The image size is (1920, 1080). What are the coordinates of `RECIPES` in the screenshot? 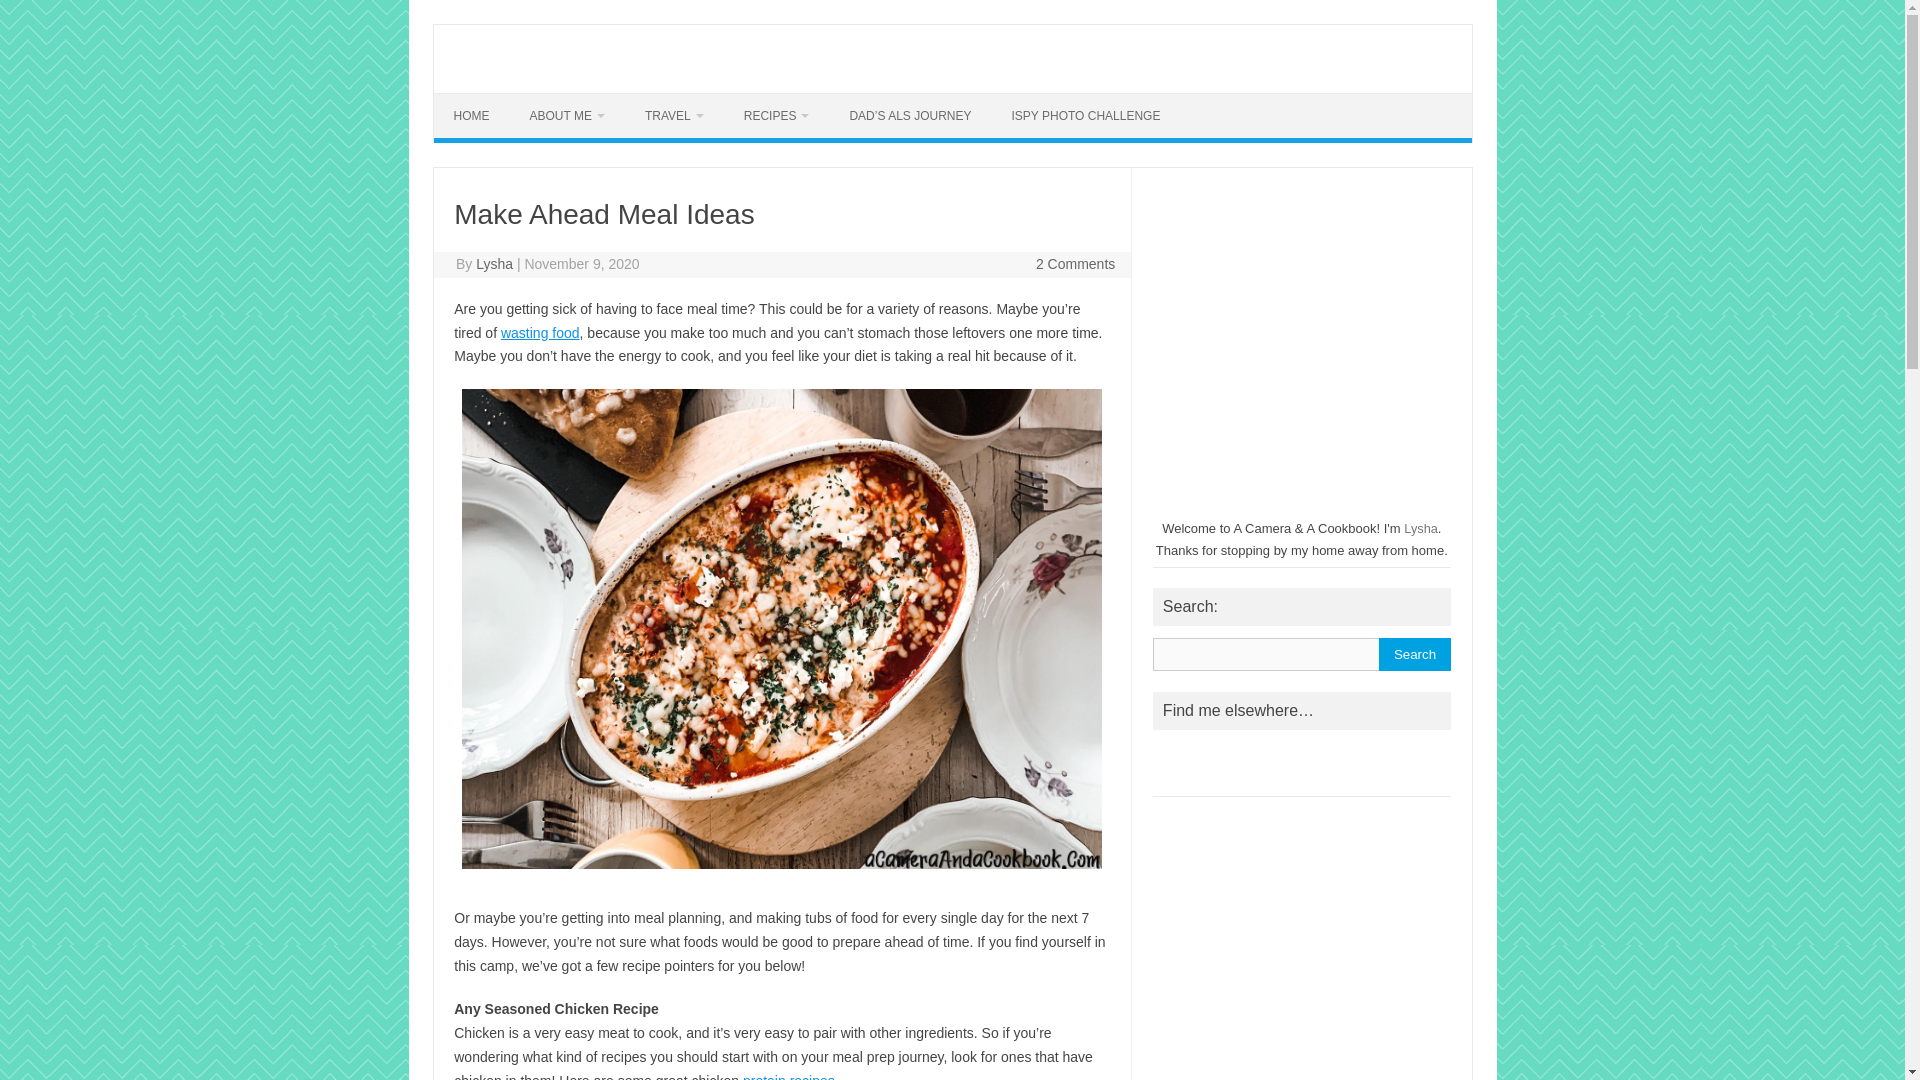 It's located at (776, 116).